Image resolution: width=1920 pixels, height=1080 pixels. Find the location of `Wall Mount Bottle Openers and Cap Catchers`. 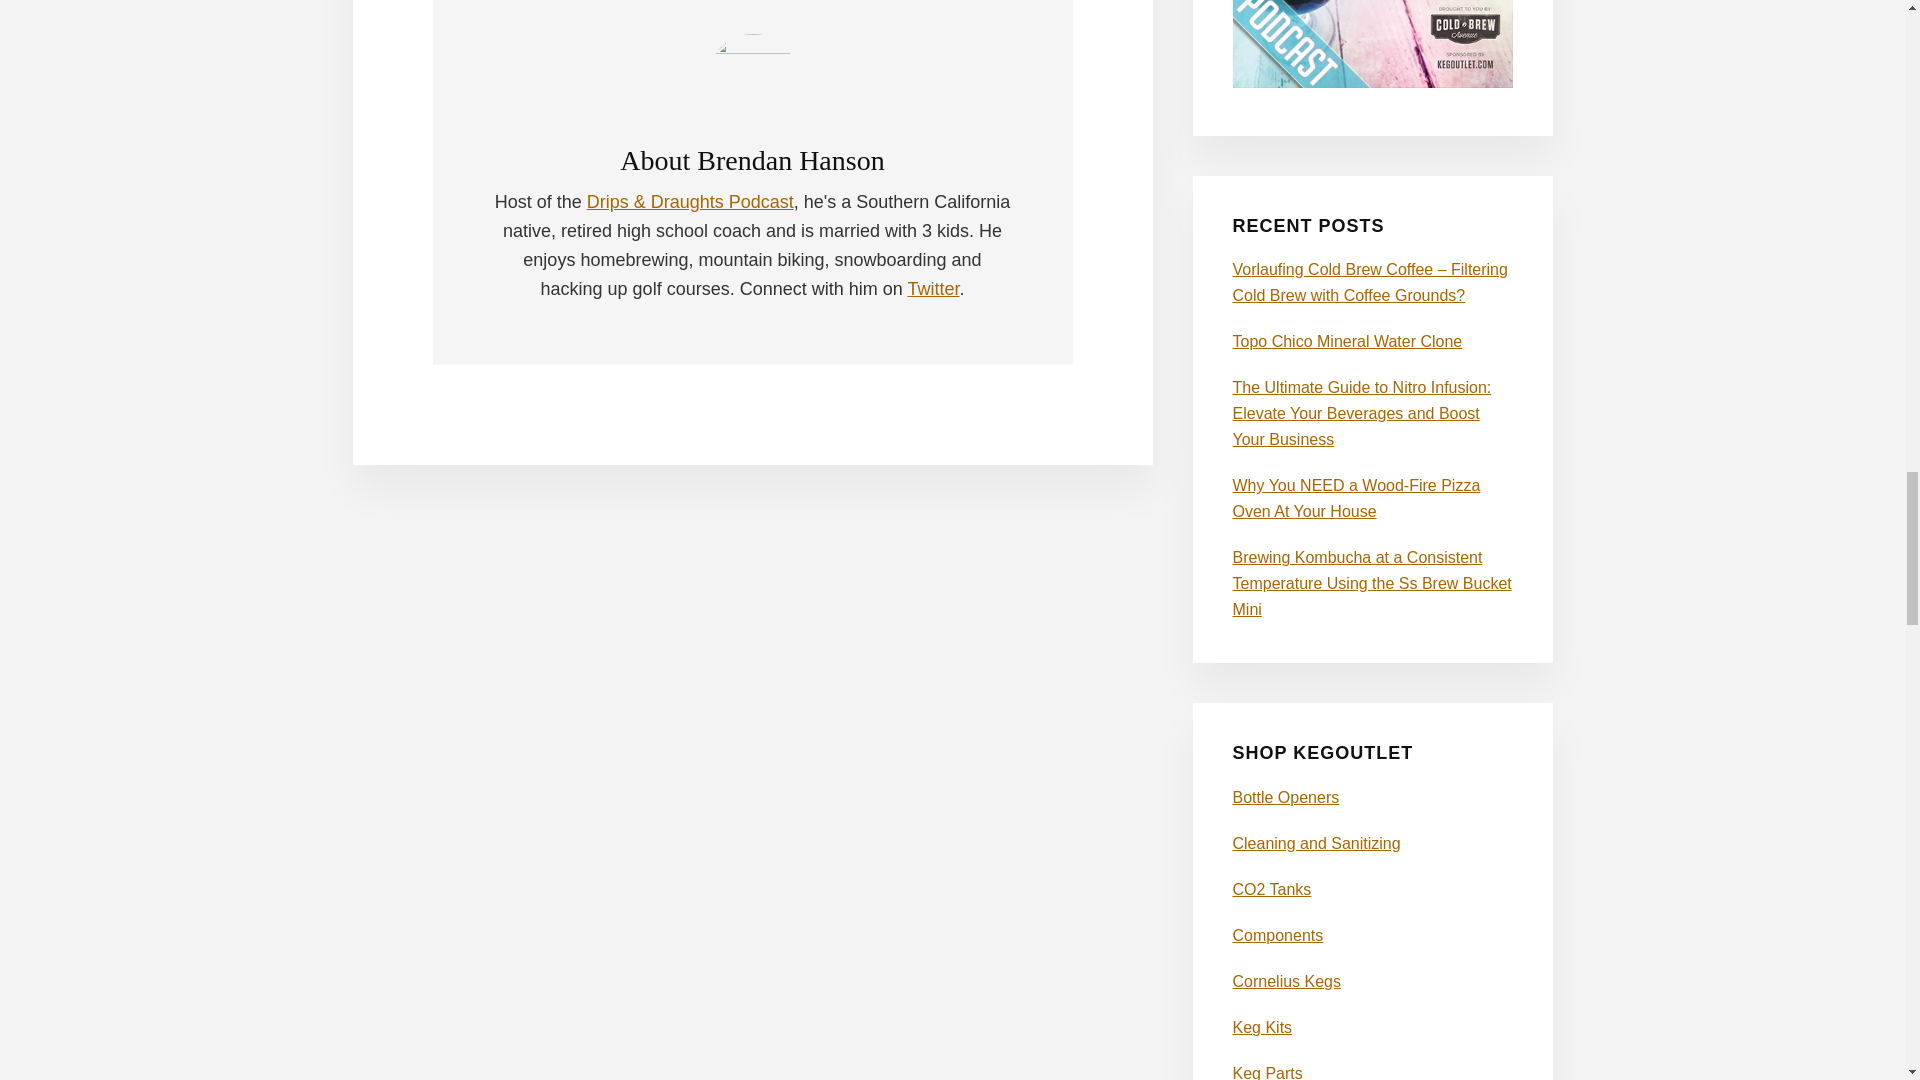

Wall Mount Bottle Openers and Cap Catchers is located at coordinates (1285, 797).